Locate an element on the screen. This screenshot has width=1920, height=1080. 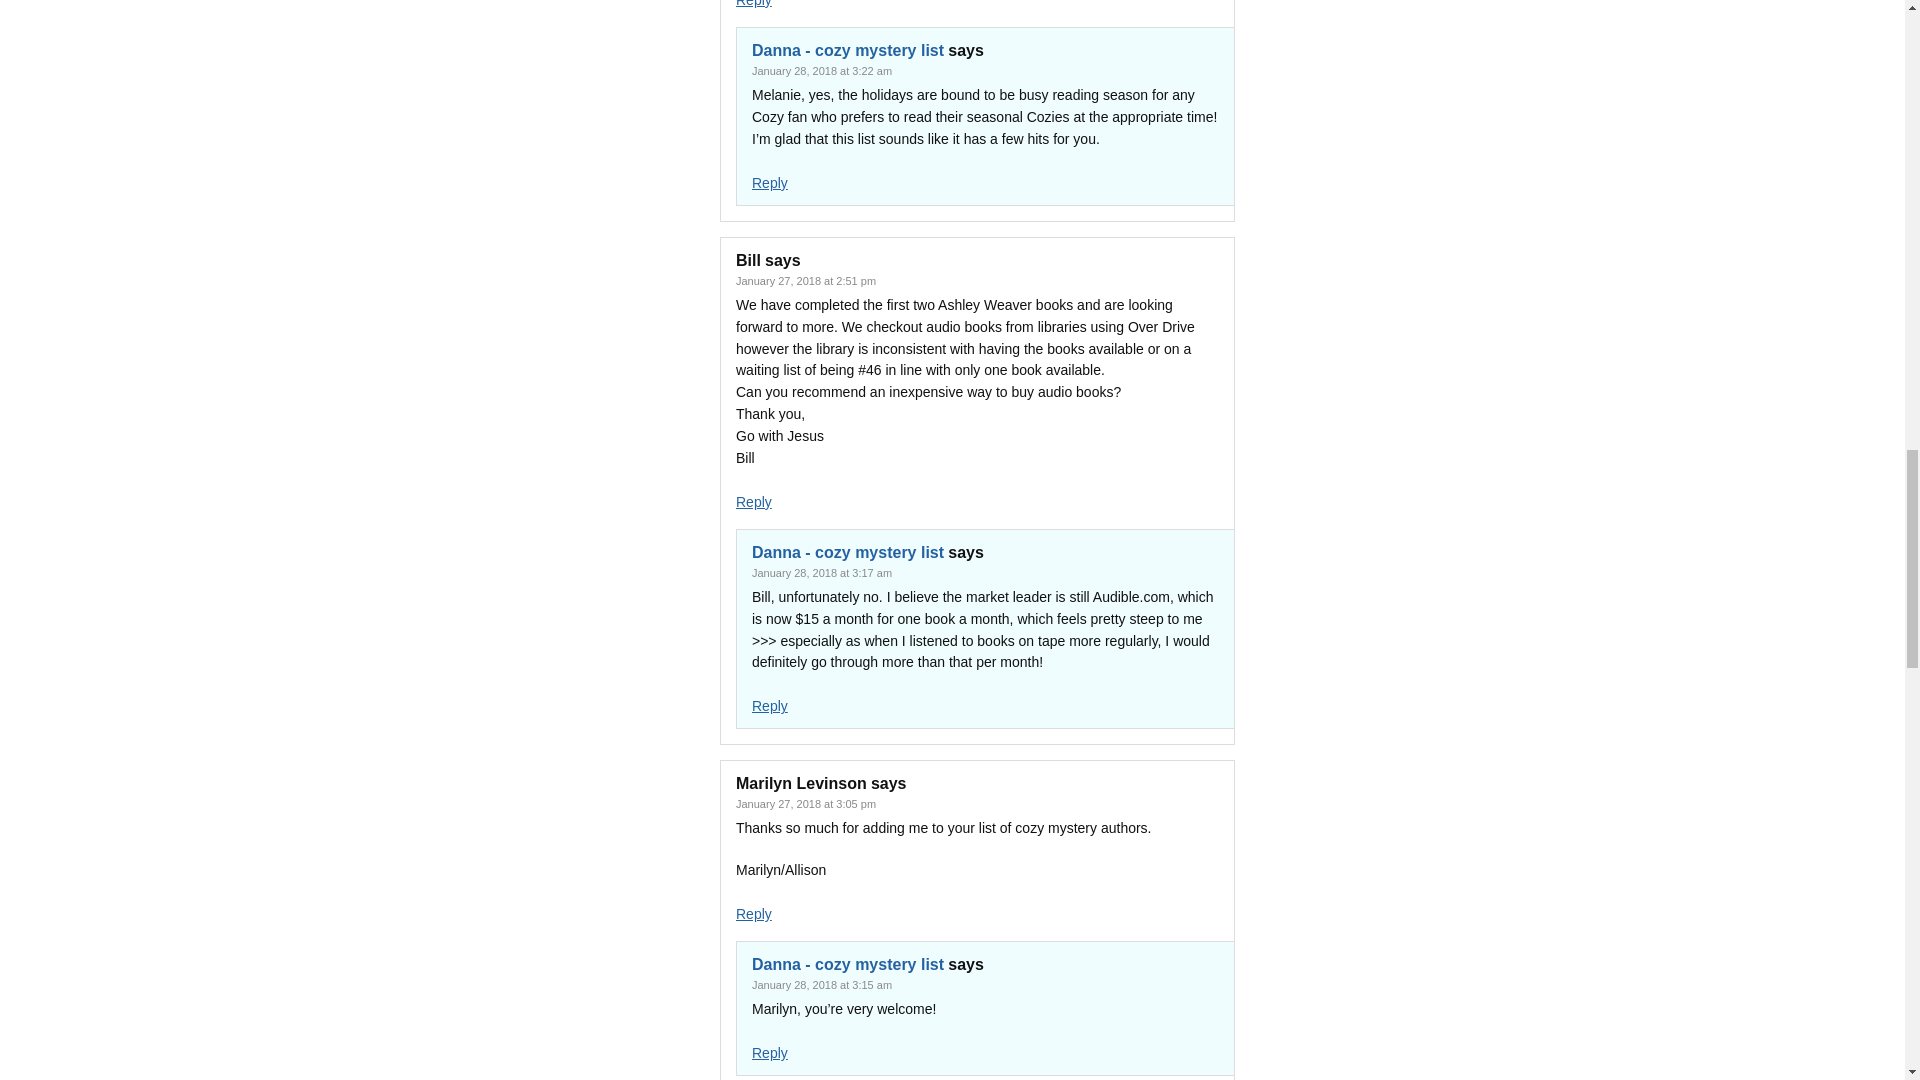
January 28, 2018 at 3:22 am is located at coordinates (822, 70).